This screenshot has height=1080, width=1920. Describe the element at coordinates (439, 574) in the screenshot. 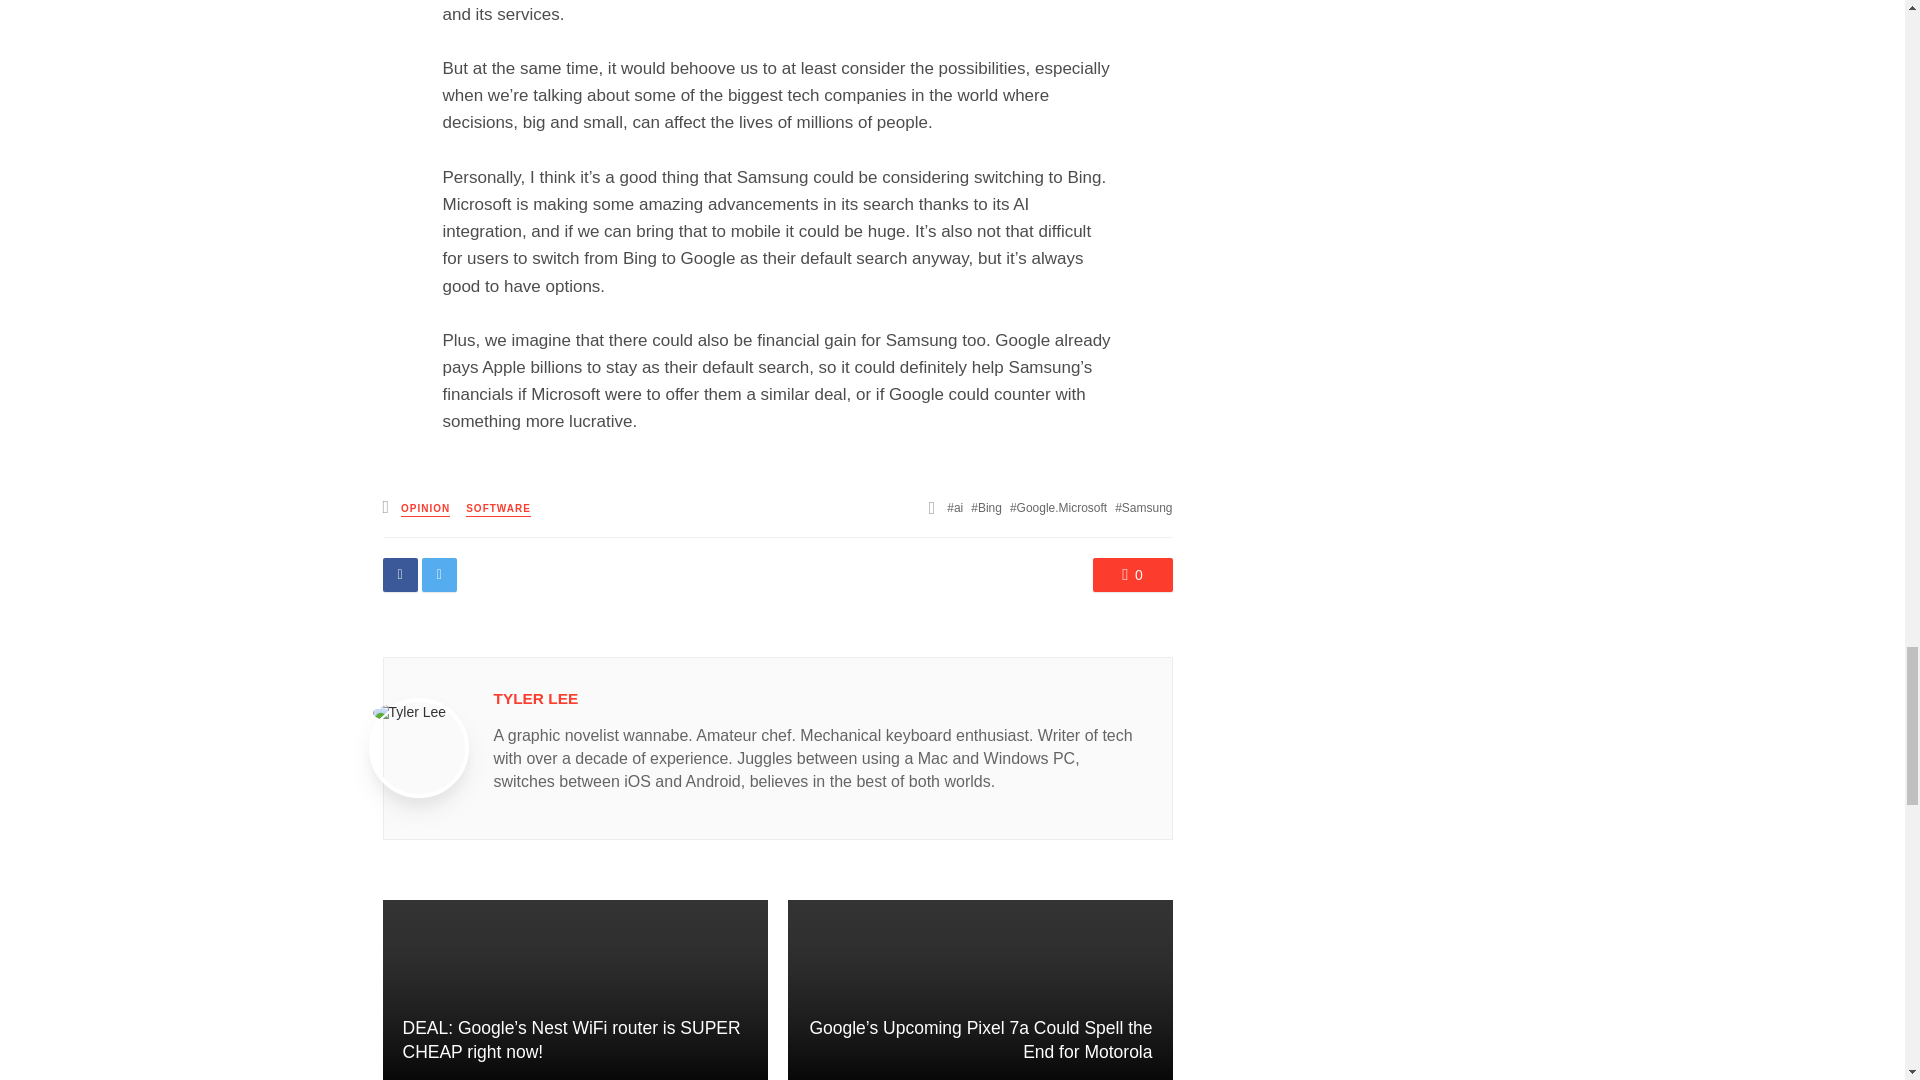

I see `Share on Twitter` at that location.